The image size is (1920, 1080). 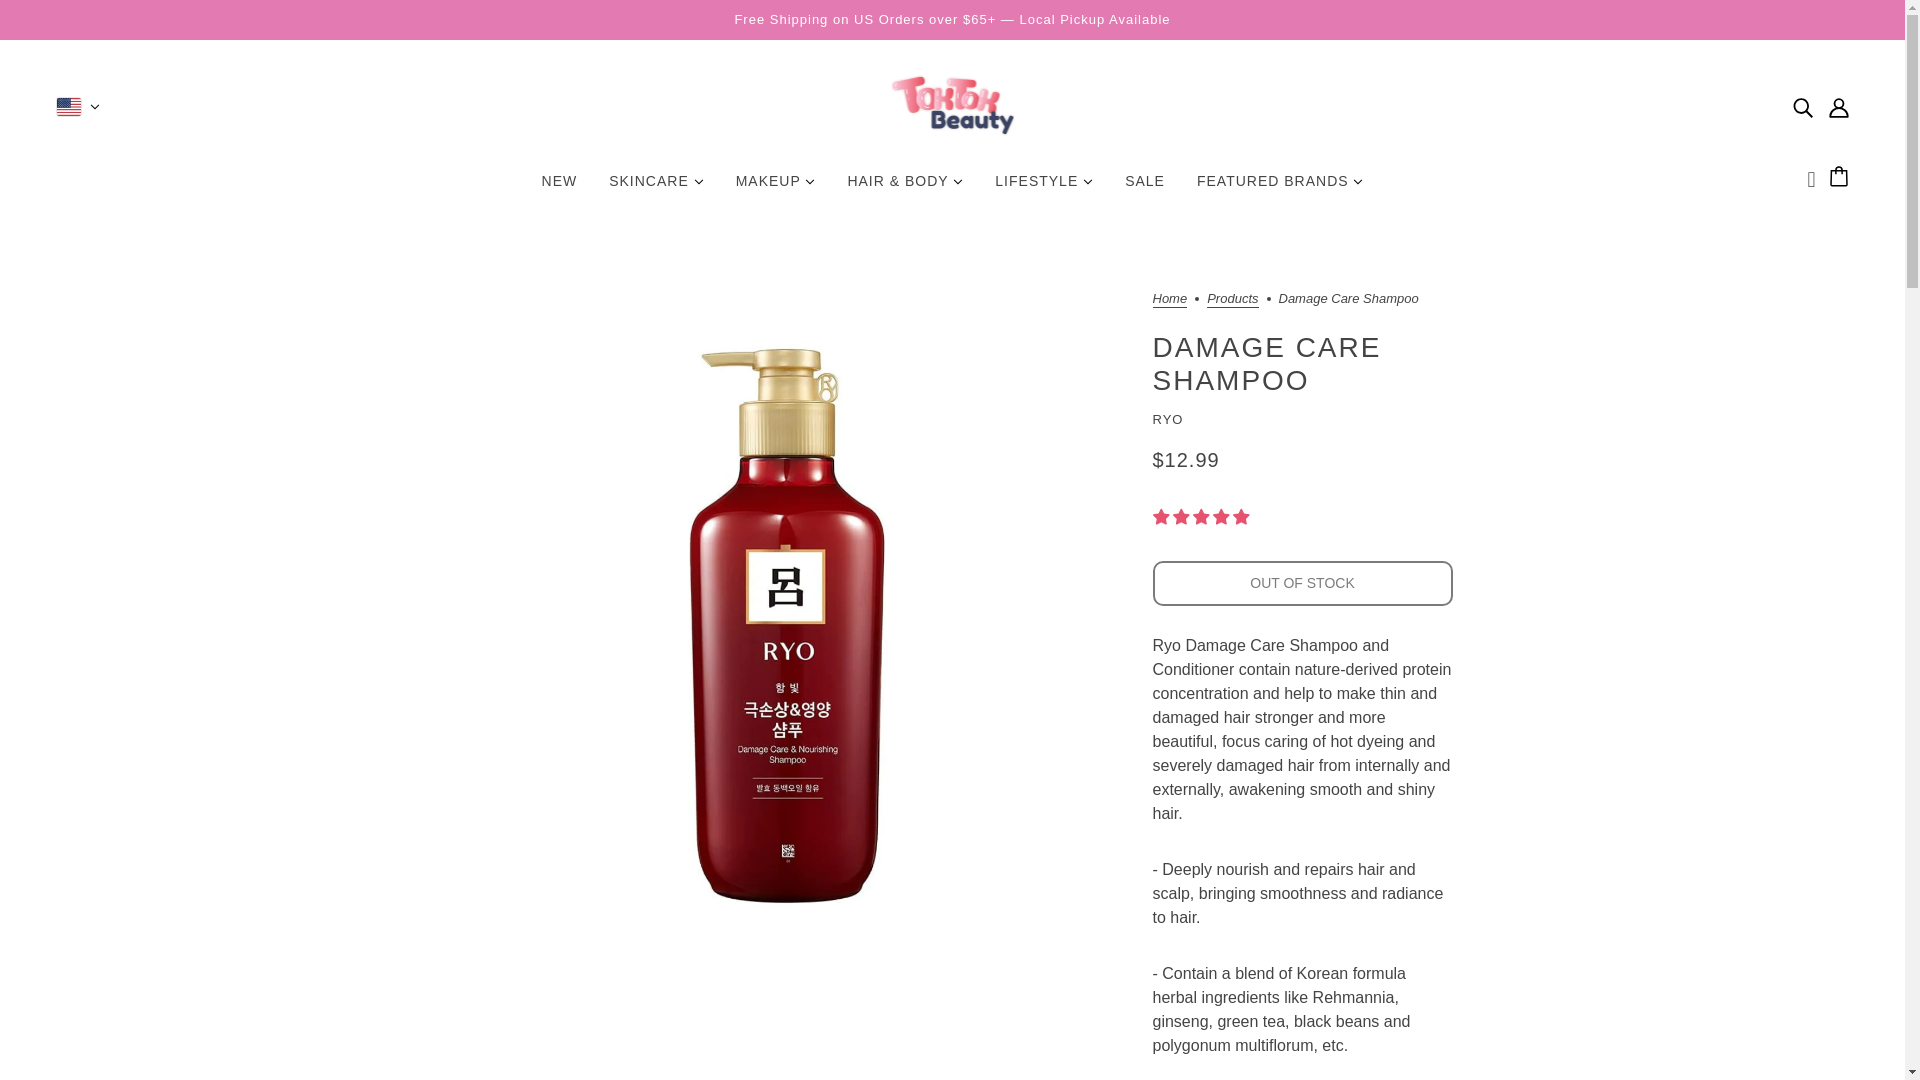 I want to click on TokTok Beauty, so click(x=952, y=106).